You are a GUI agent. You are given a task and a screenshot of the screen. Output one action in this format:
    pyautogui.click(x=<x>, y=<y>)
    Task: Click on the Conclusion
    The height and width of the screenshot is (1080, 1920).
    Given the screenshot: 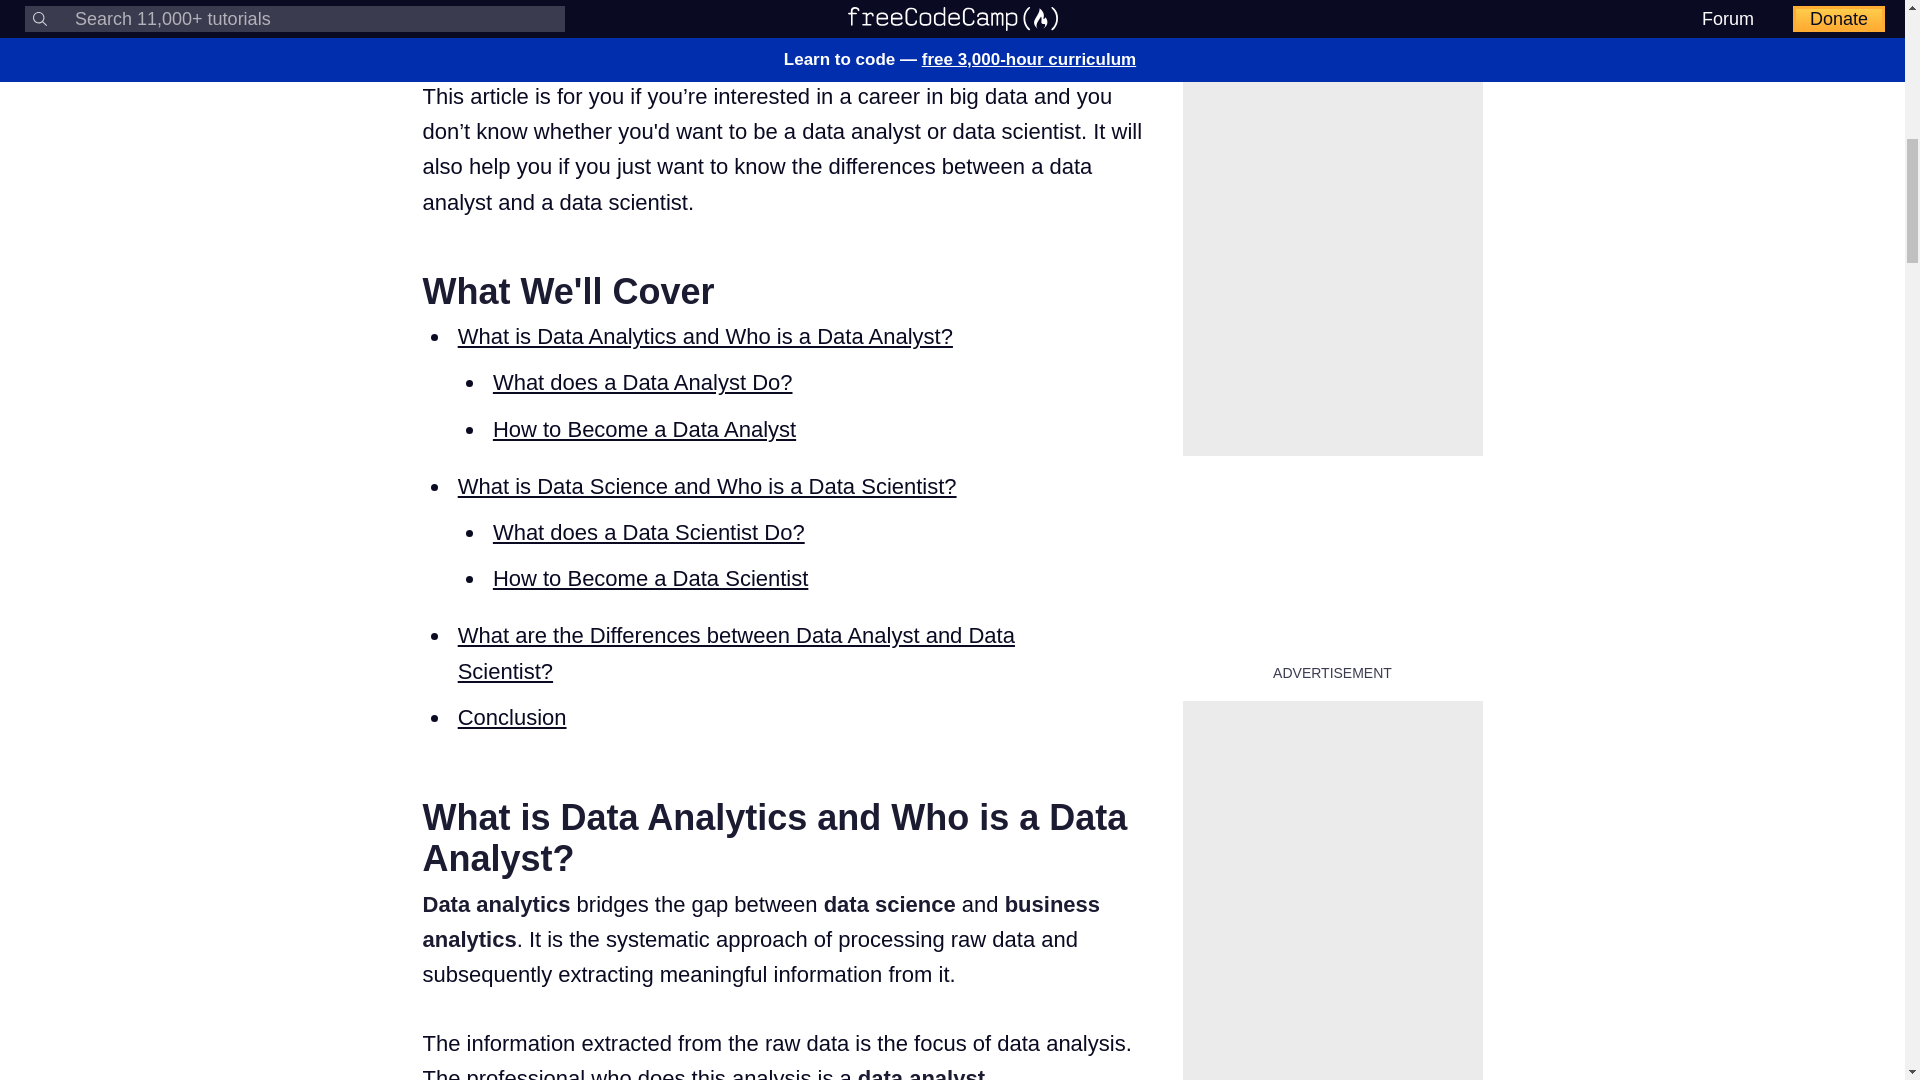 What is the action you would take?
    pyautogui.click(x=512, y=718)
    